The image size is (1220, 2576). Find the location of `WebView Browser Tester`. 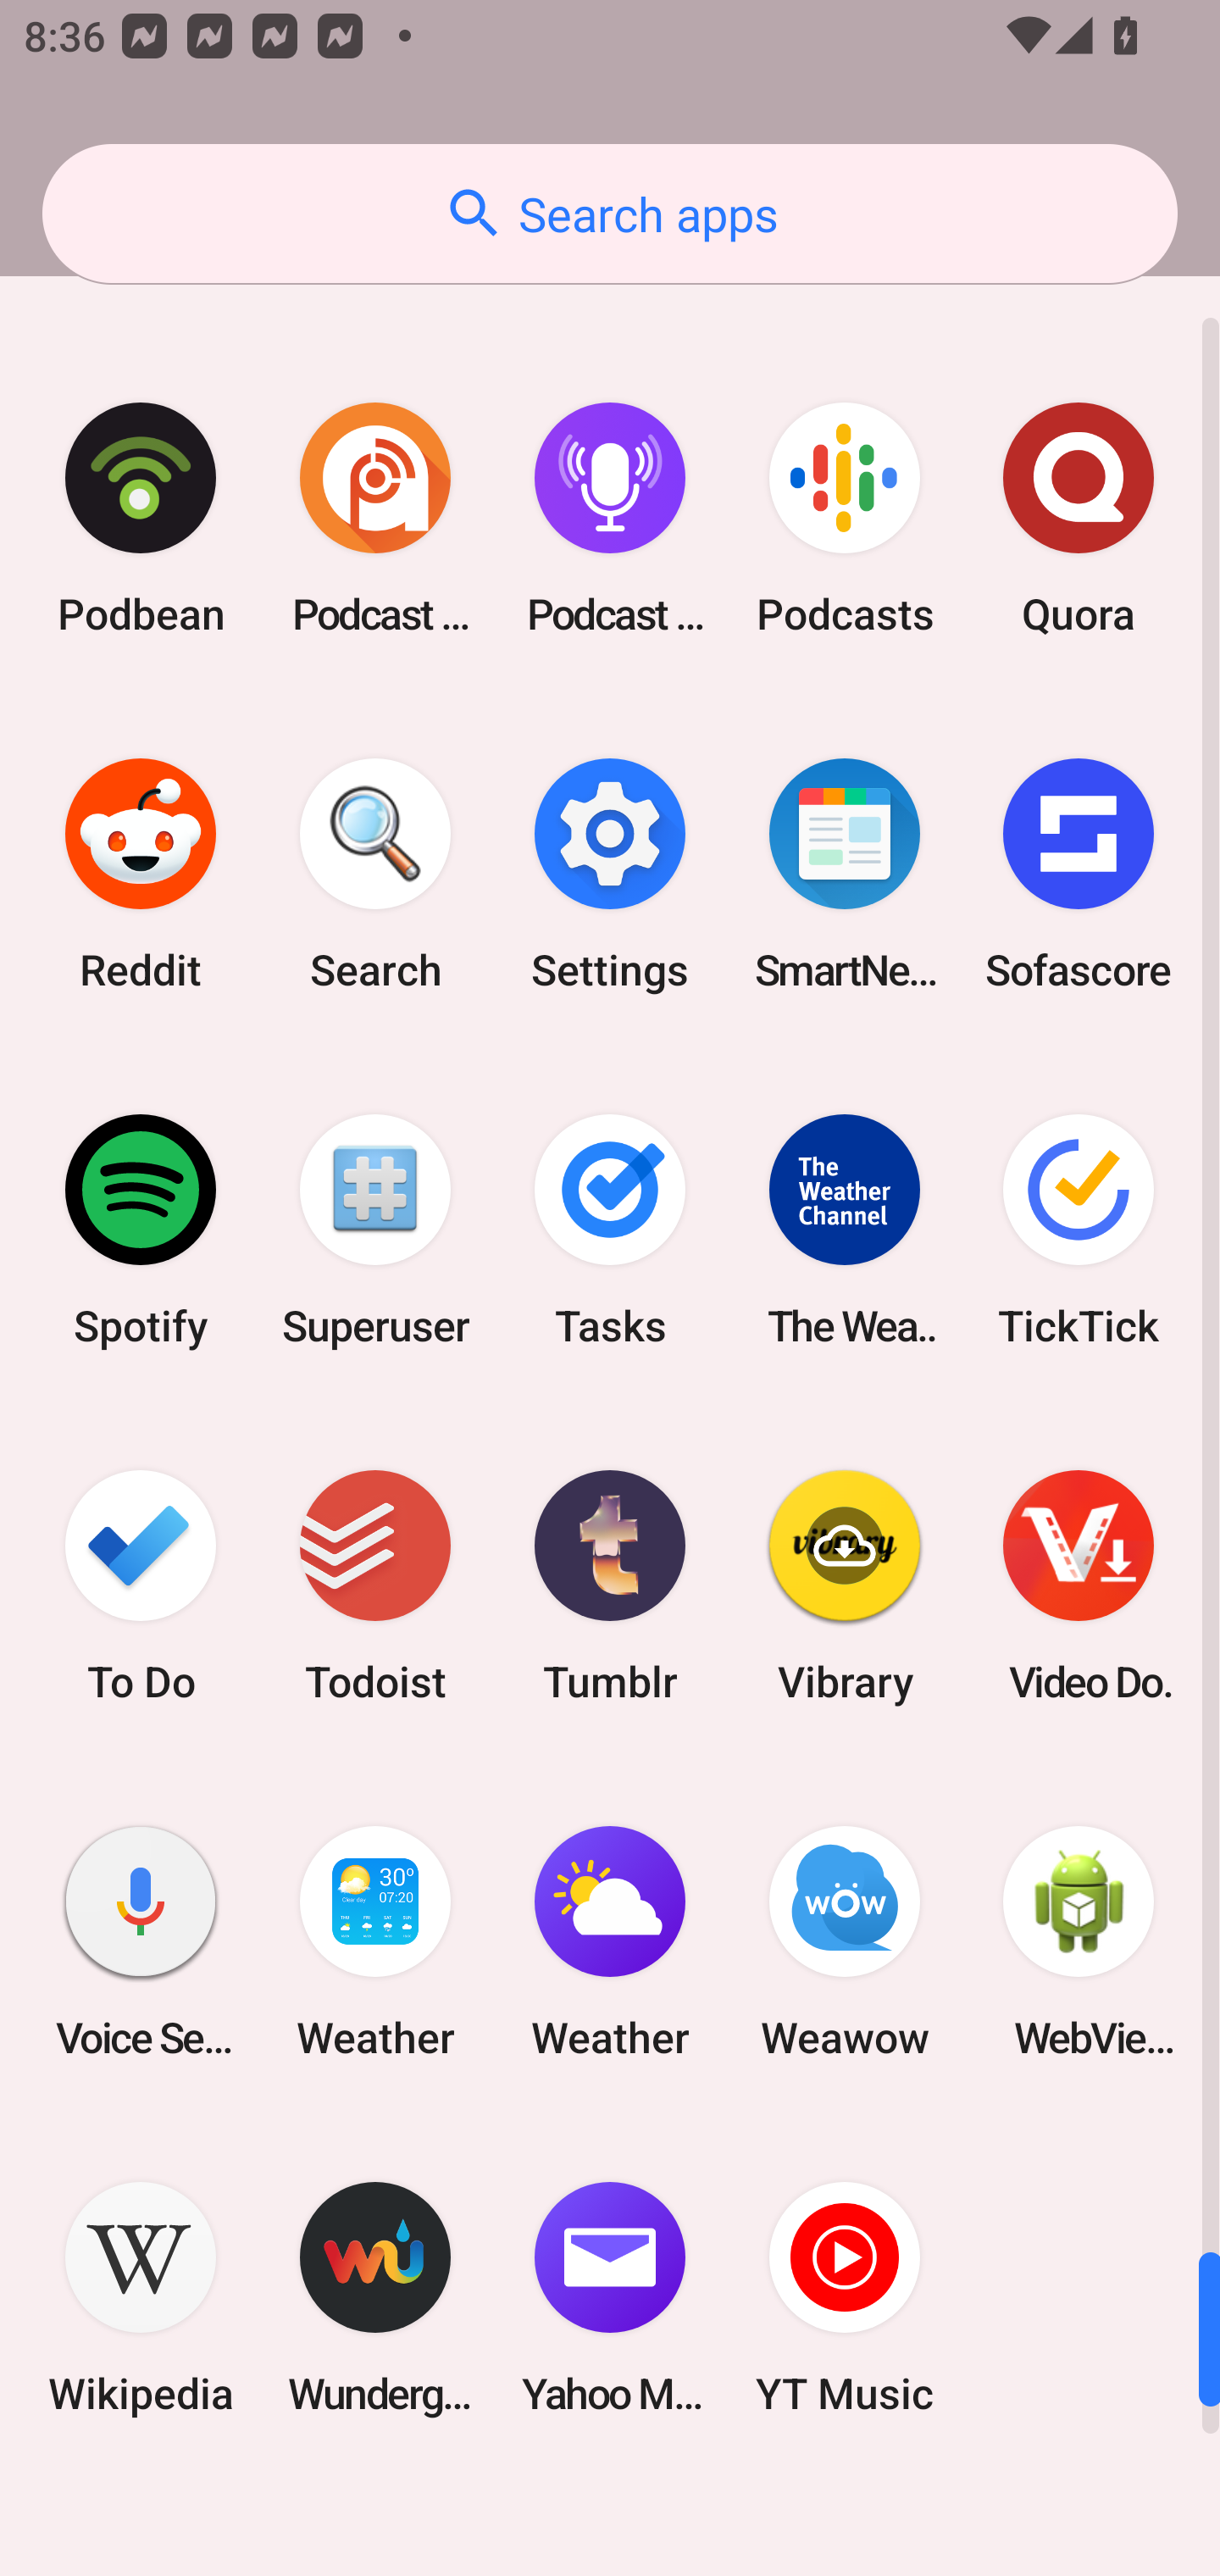

WebView Browser Tester is located at coordinates (1079, 1942).